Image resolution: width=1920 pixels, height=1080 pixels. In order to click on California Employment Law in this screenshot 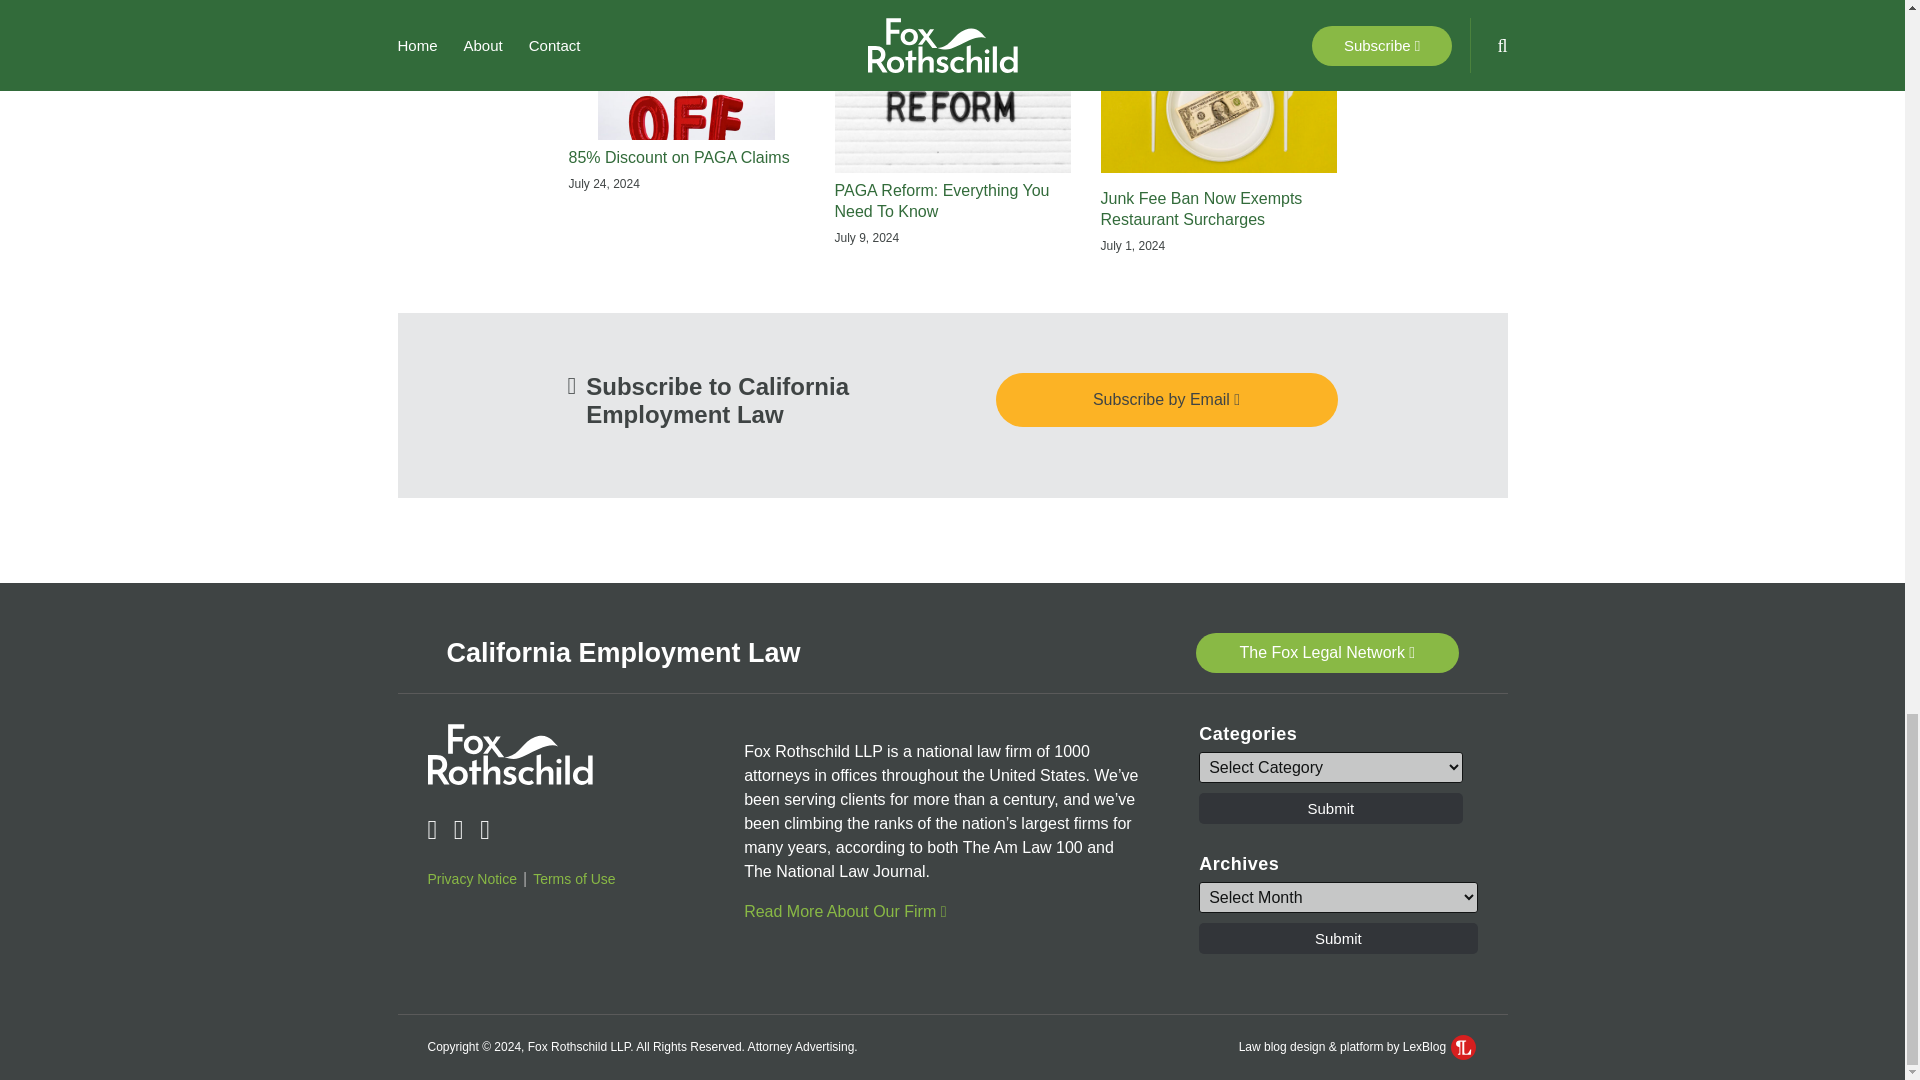, I will do `click(622, 653)`.